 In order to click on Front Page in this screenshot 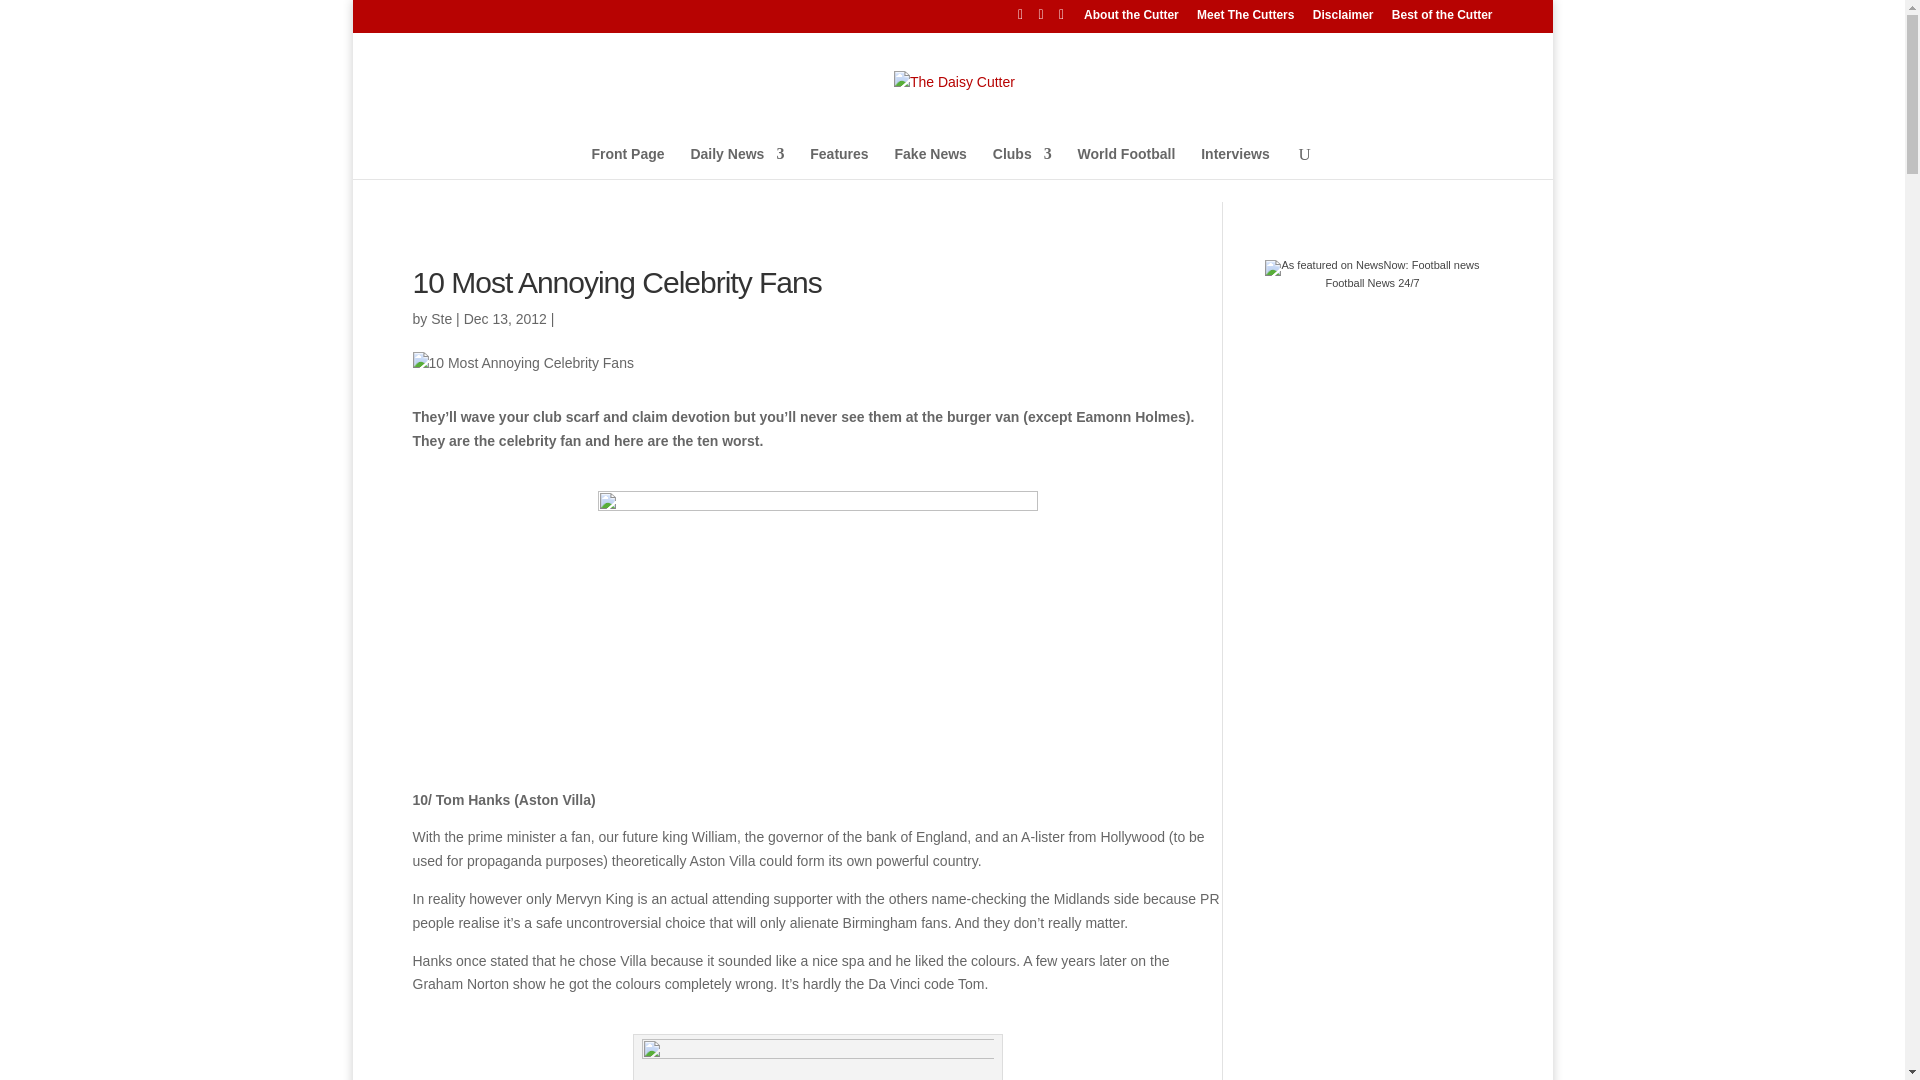, I will do `click(628, 166)`.